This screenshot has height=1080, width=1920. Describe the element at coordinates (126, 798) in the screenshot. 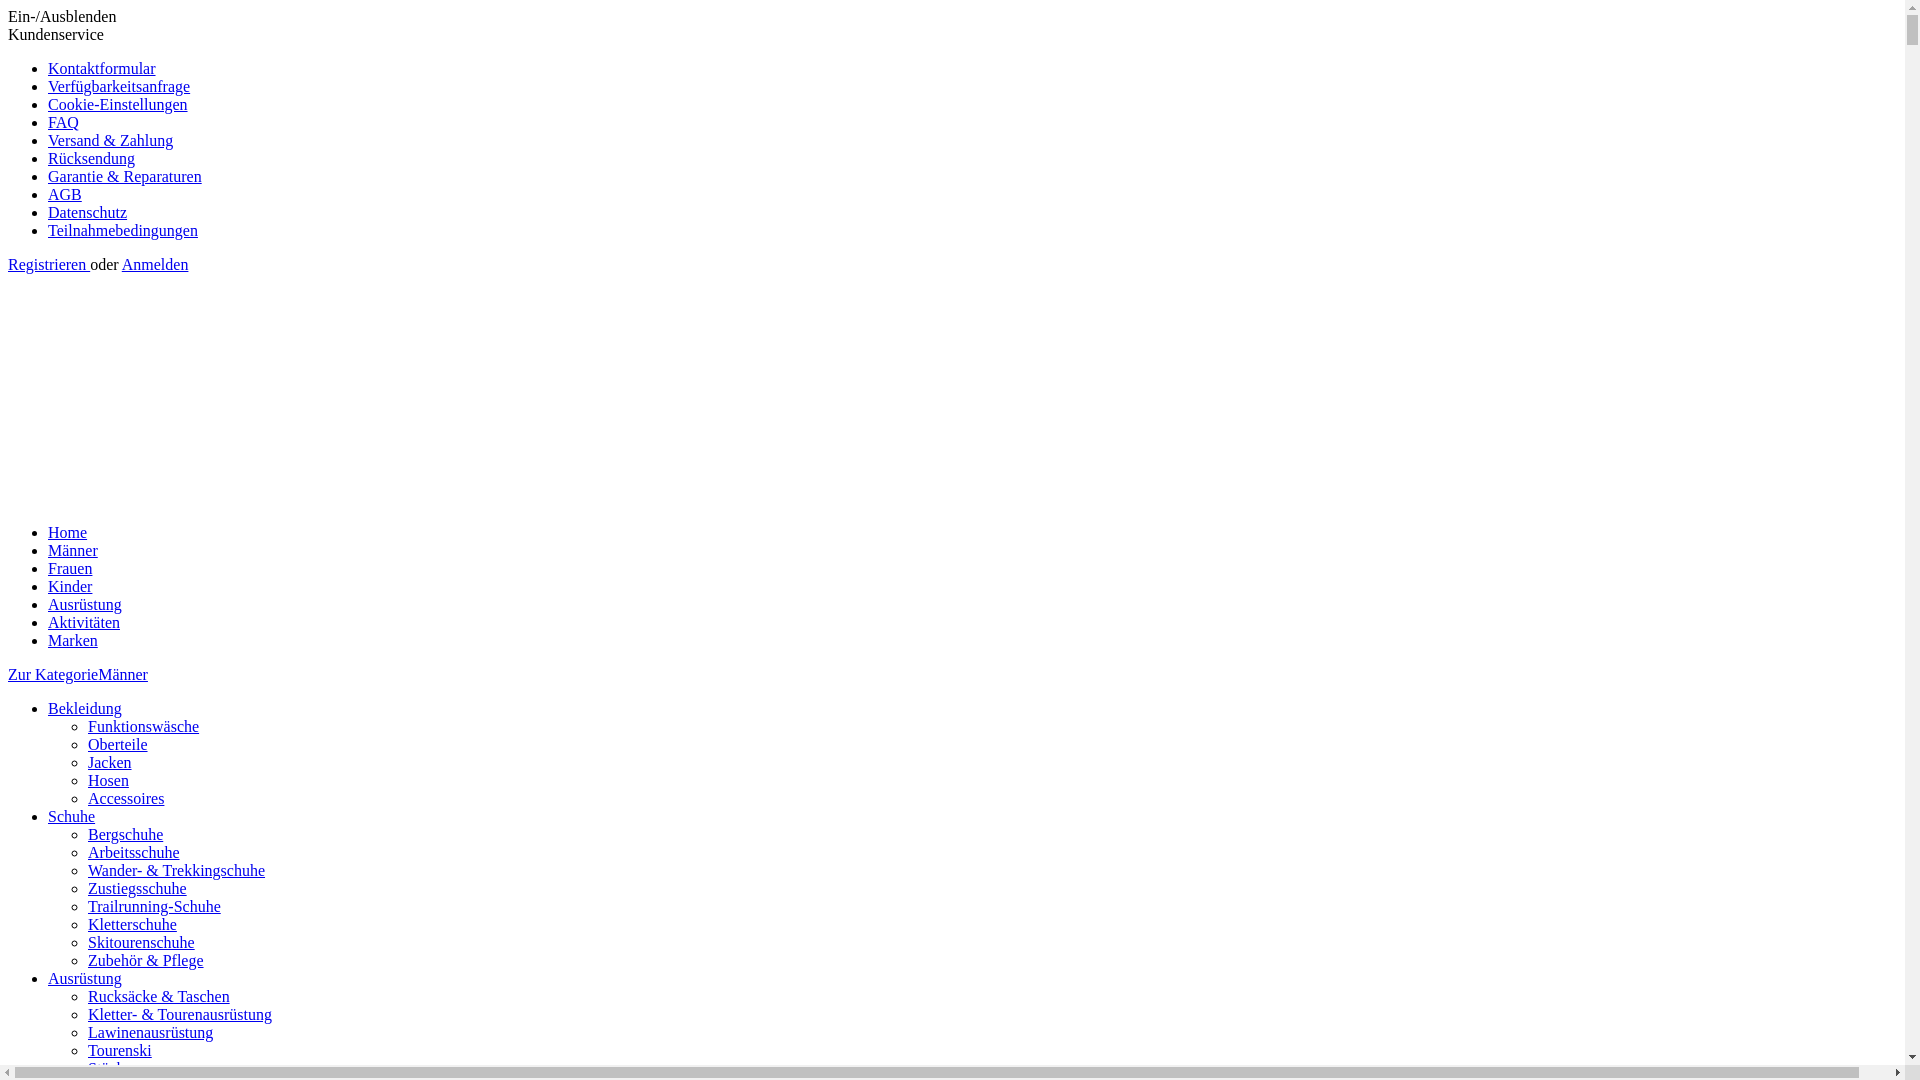

I see `Accessoires` at that location.